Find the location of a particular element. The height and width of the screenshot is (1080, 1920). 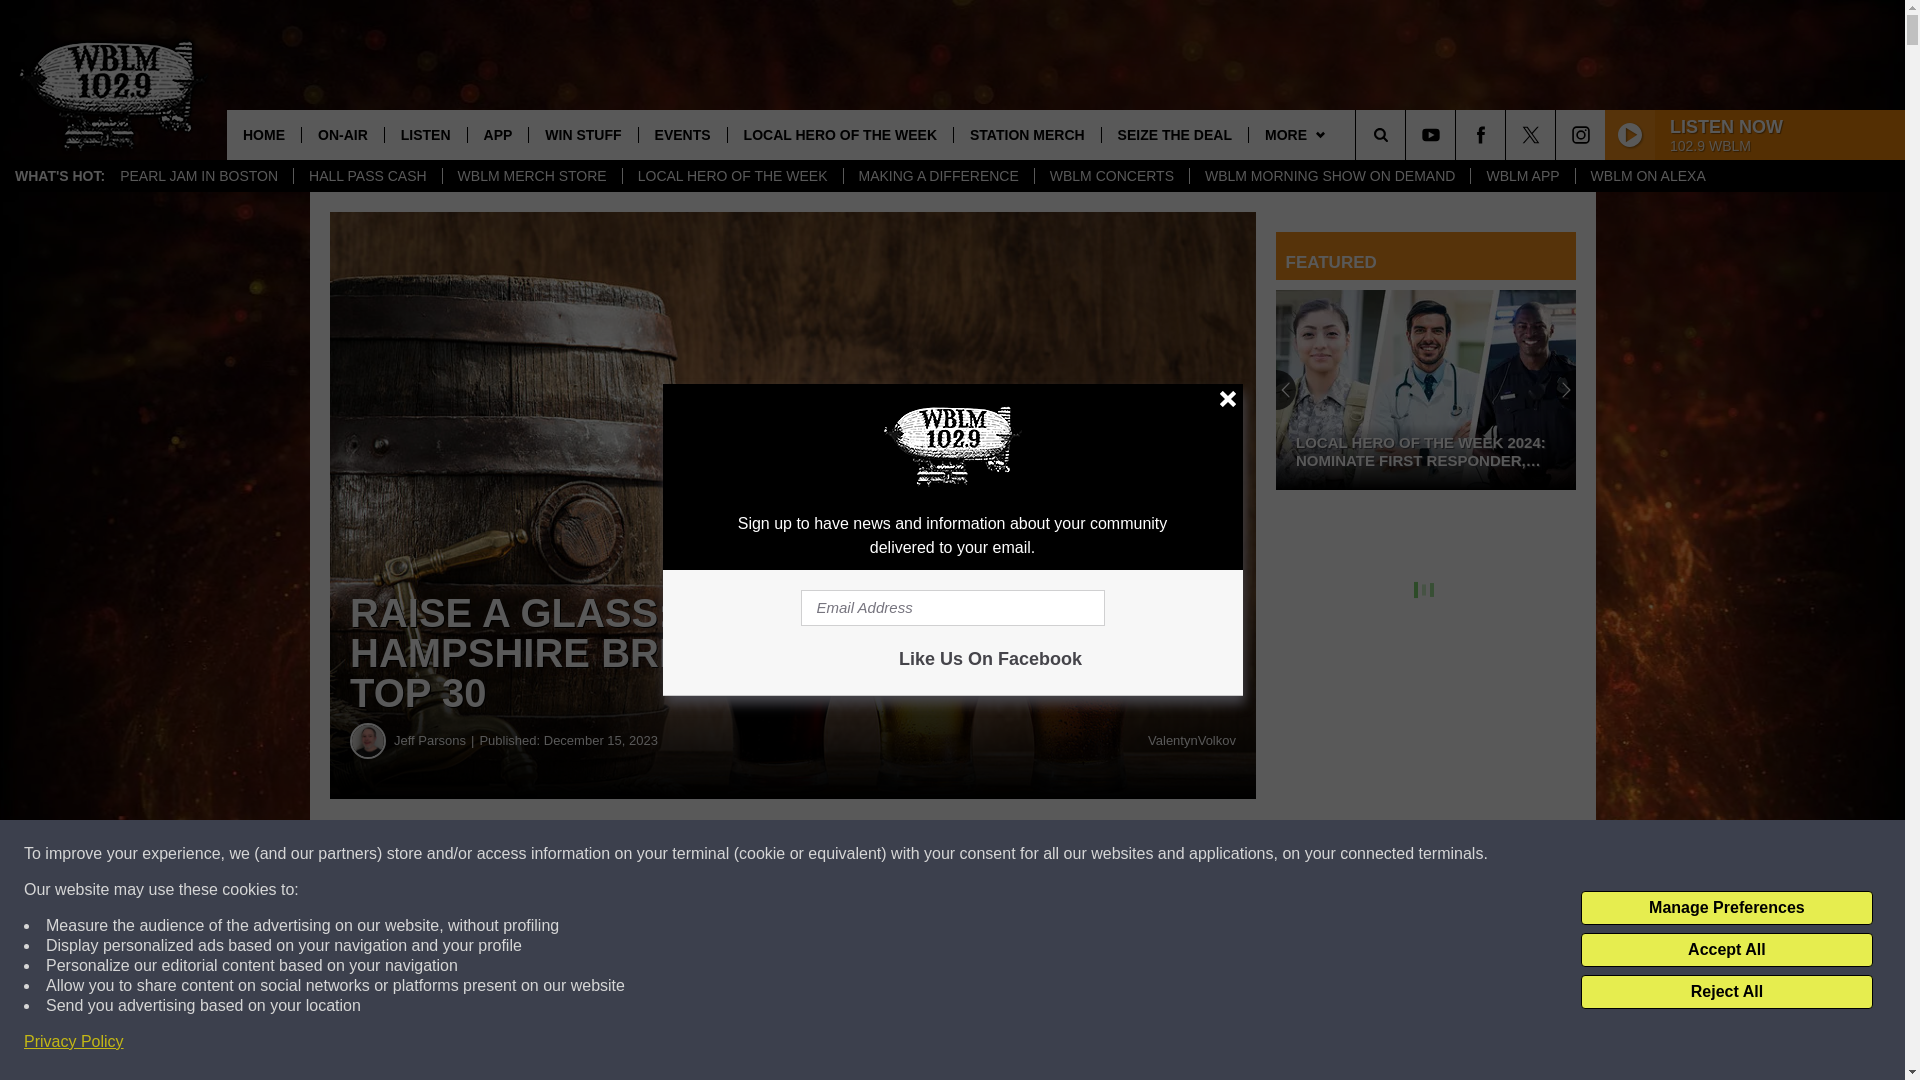

ON-AIR is located at coordinates (342, 134).